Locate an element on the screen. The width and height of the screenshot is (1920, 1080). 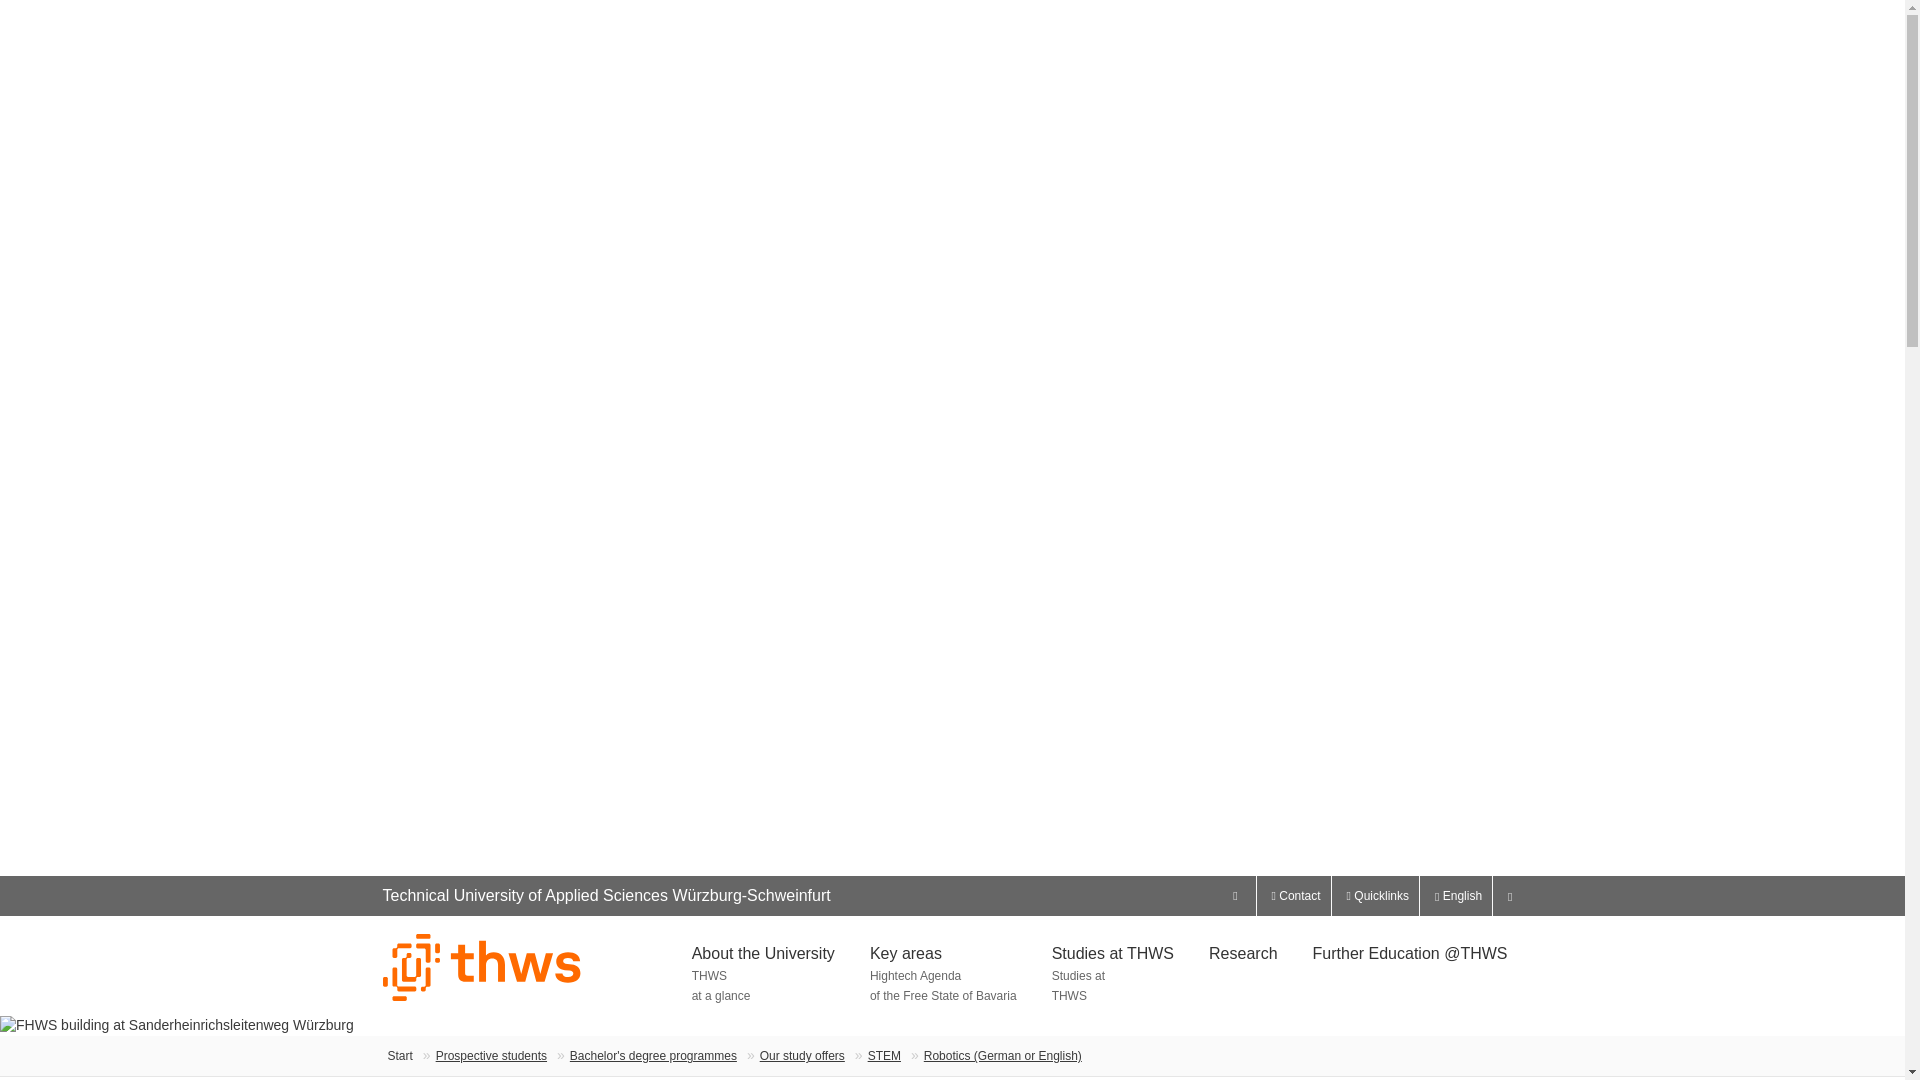
To home page is located at coordinates (400, 1055).